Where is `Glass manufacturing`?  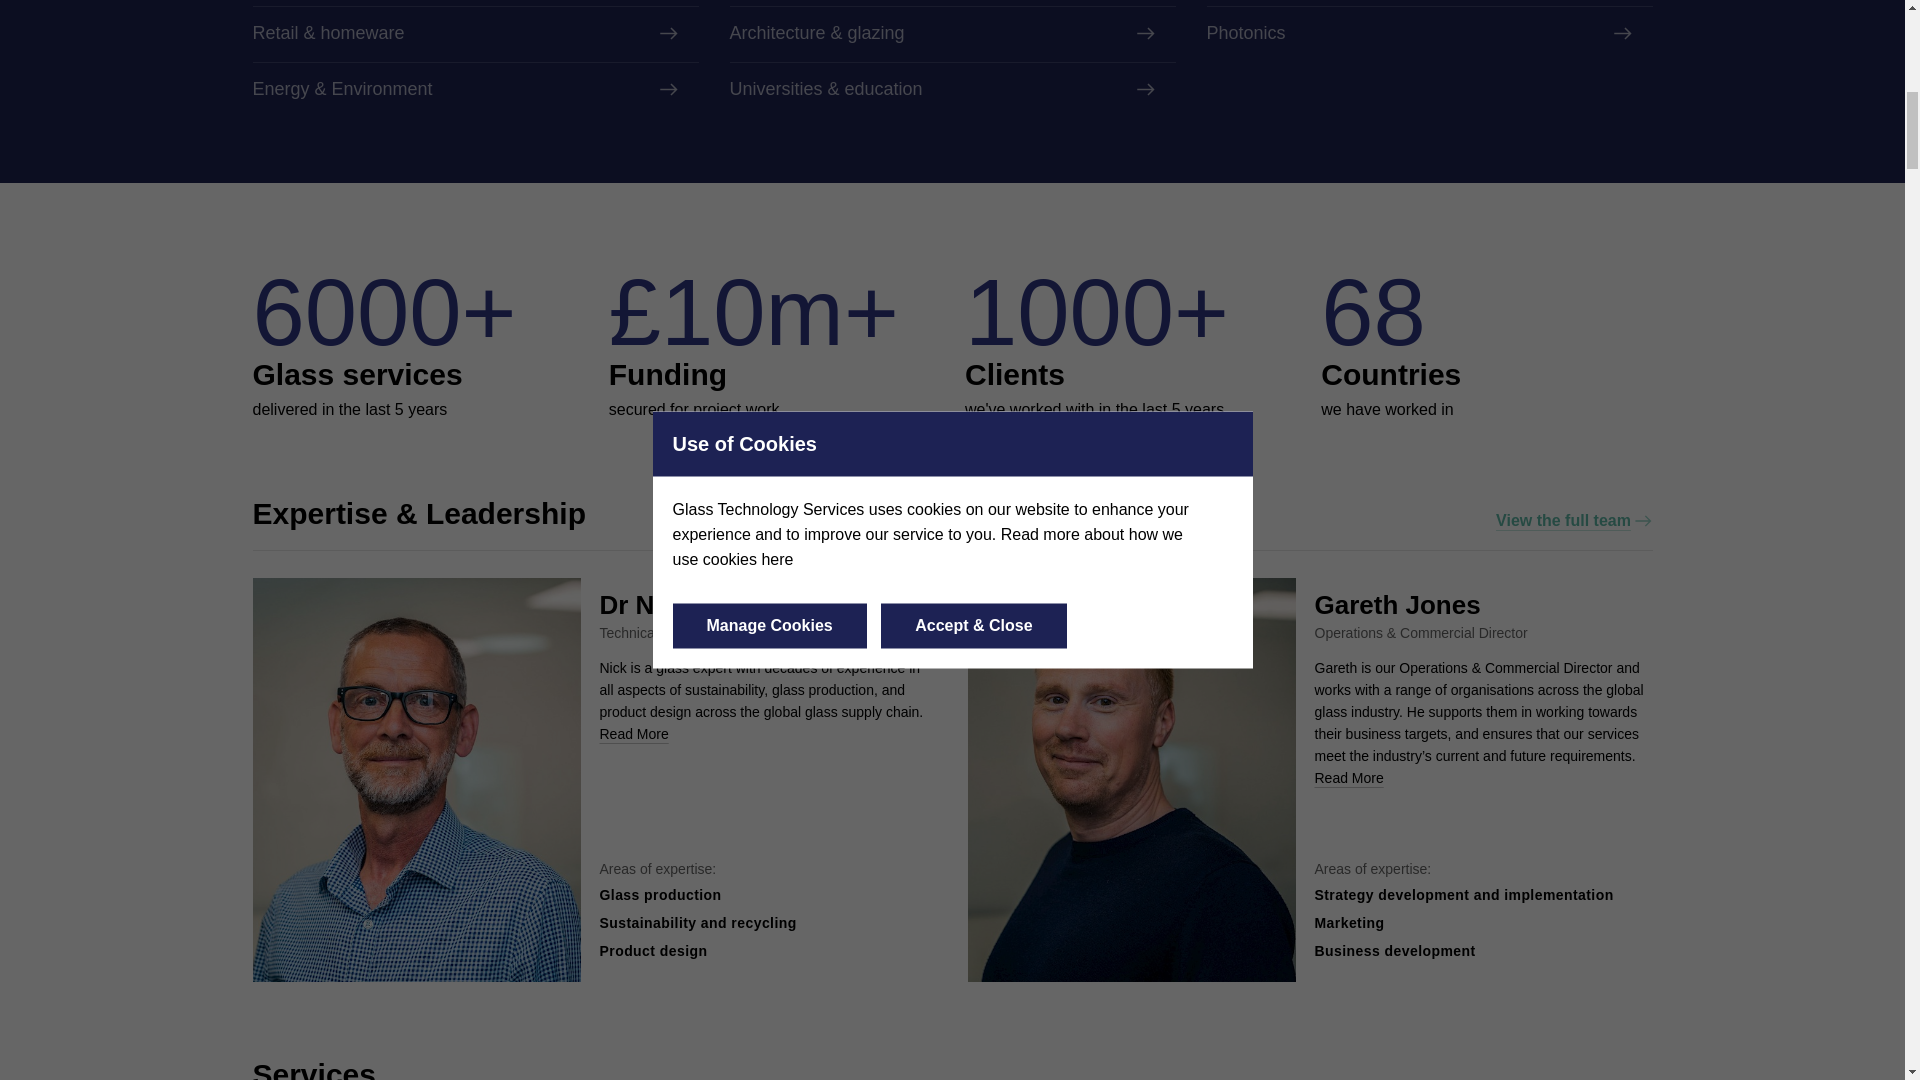
Glass manufacturing is located at coordinates (474, 3).